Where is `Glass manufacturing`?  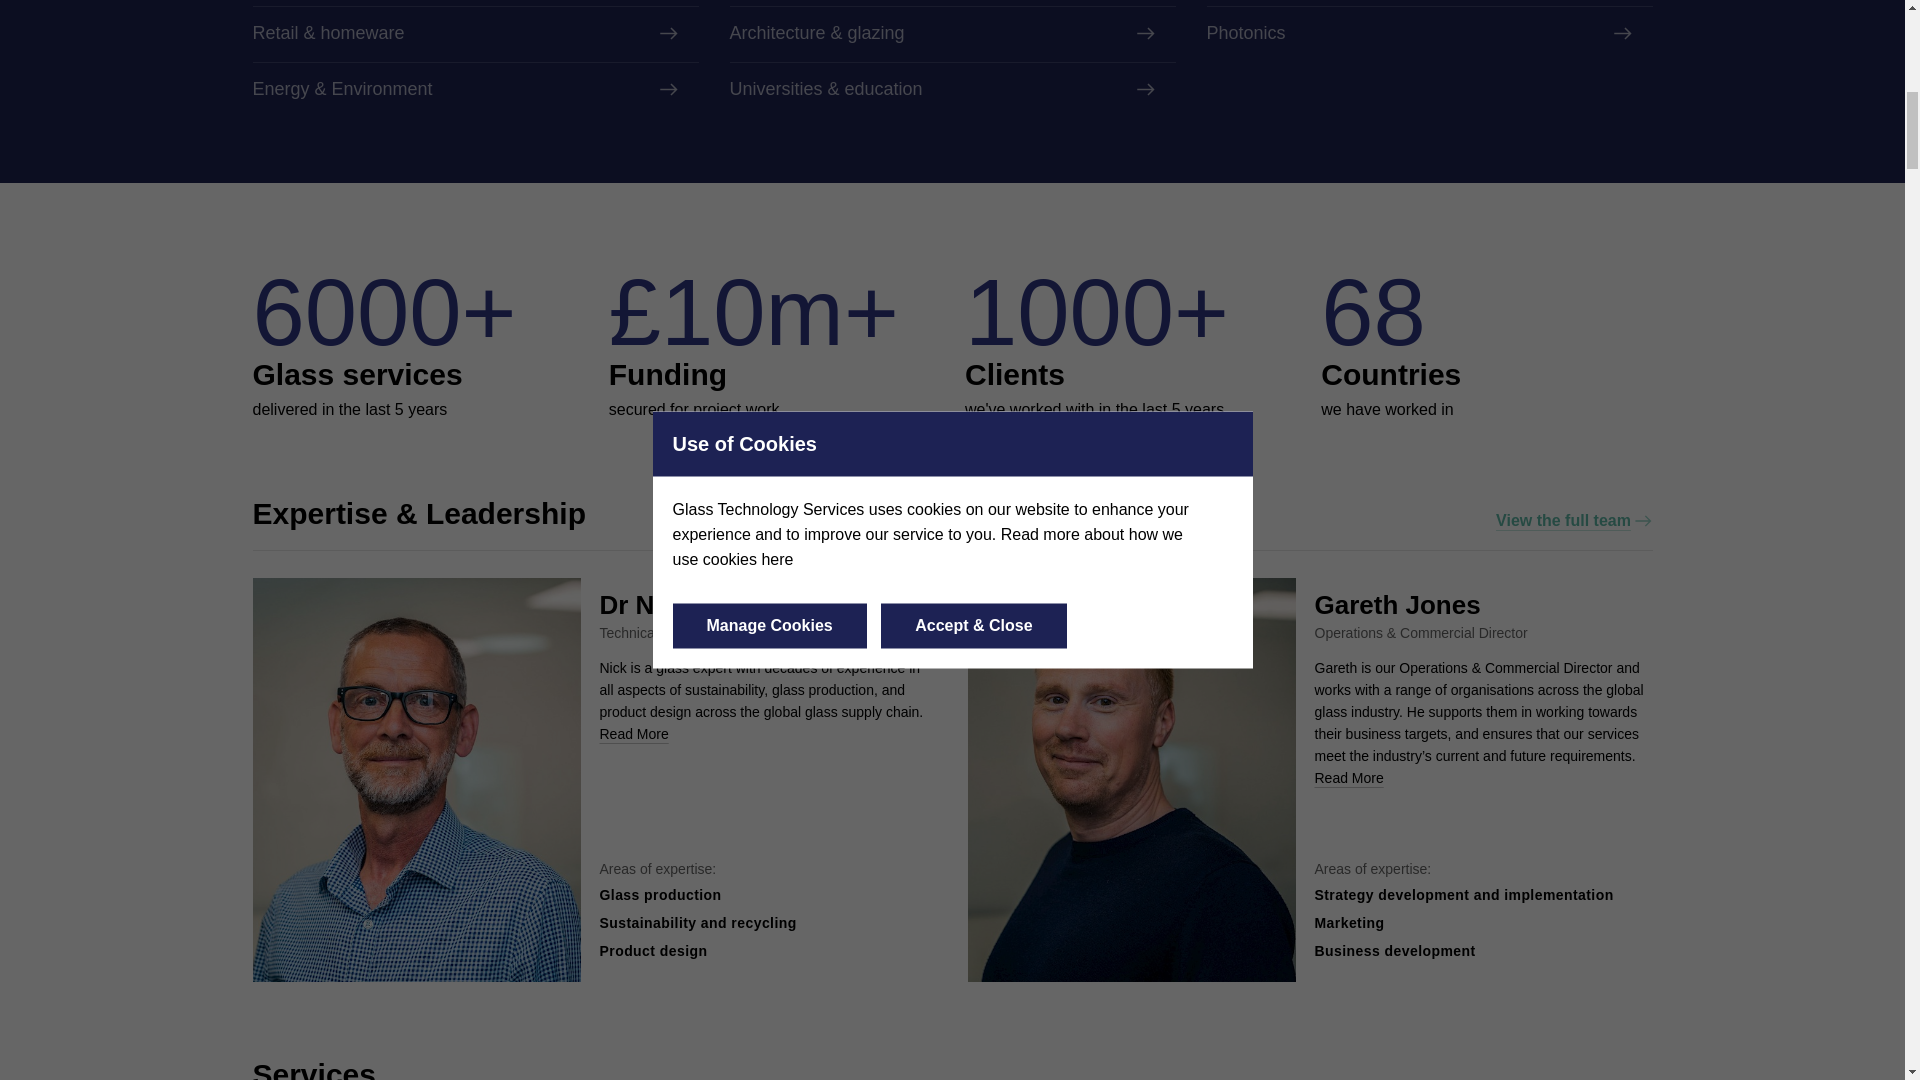
Glass manufacturing is located at coordinates (474, 3).